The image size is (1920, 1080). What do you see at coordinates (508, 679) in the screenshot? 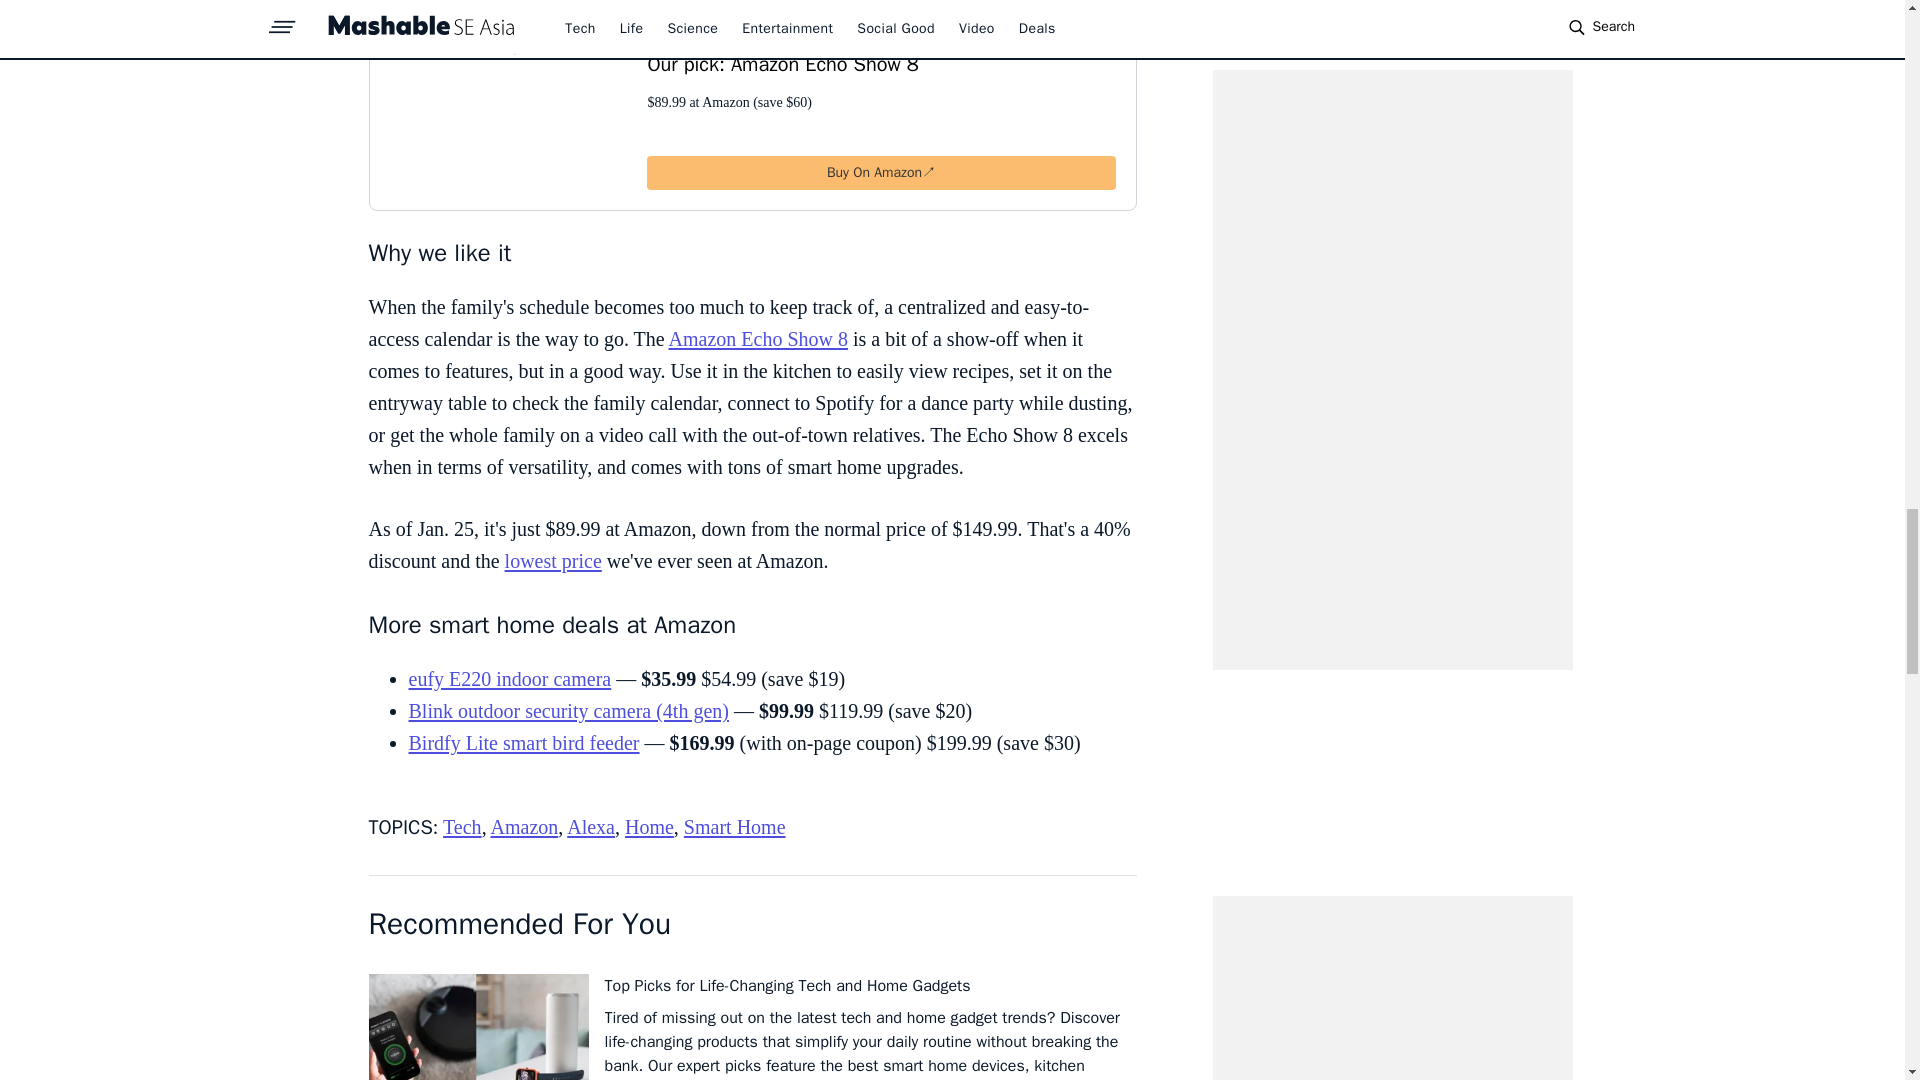
I see `eufy E220 indoor camera` at bounding box center [508, 679].